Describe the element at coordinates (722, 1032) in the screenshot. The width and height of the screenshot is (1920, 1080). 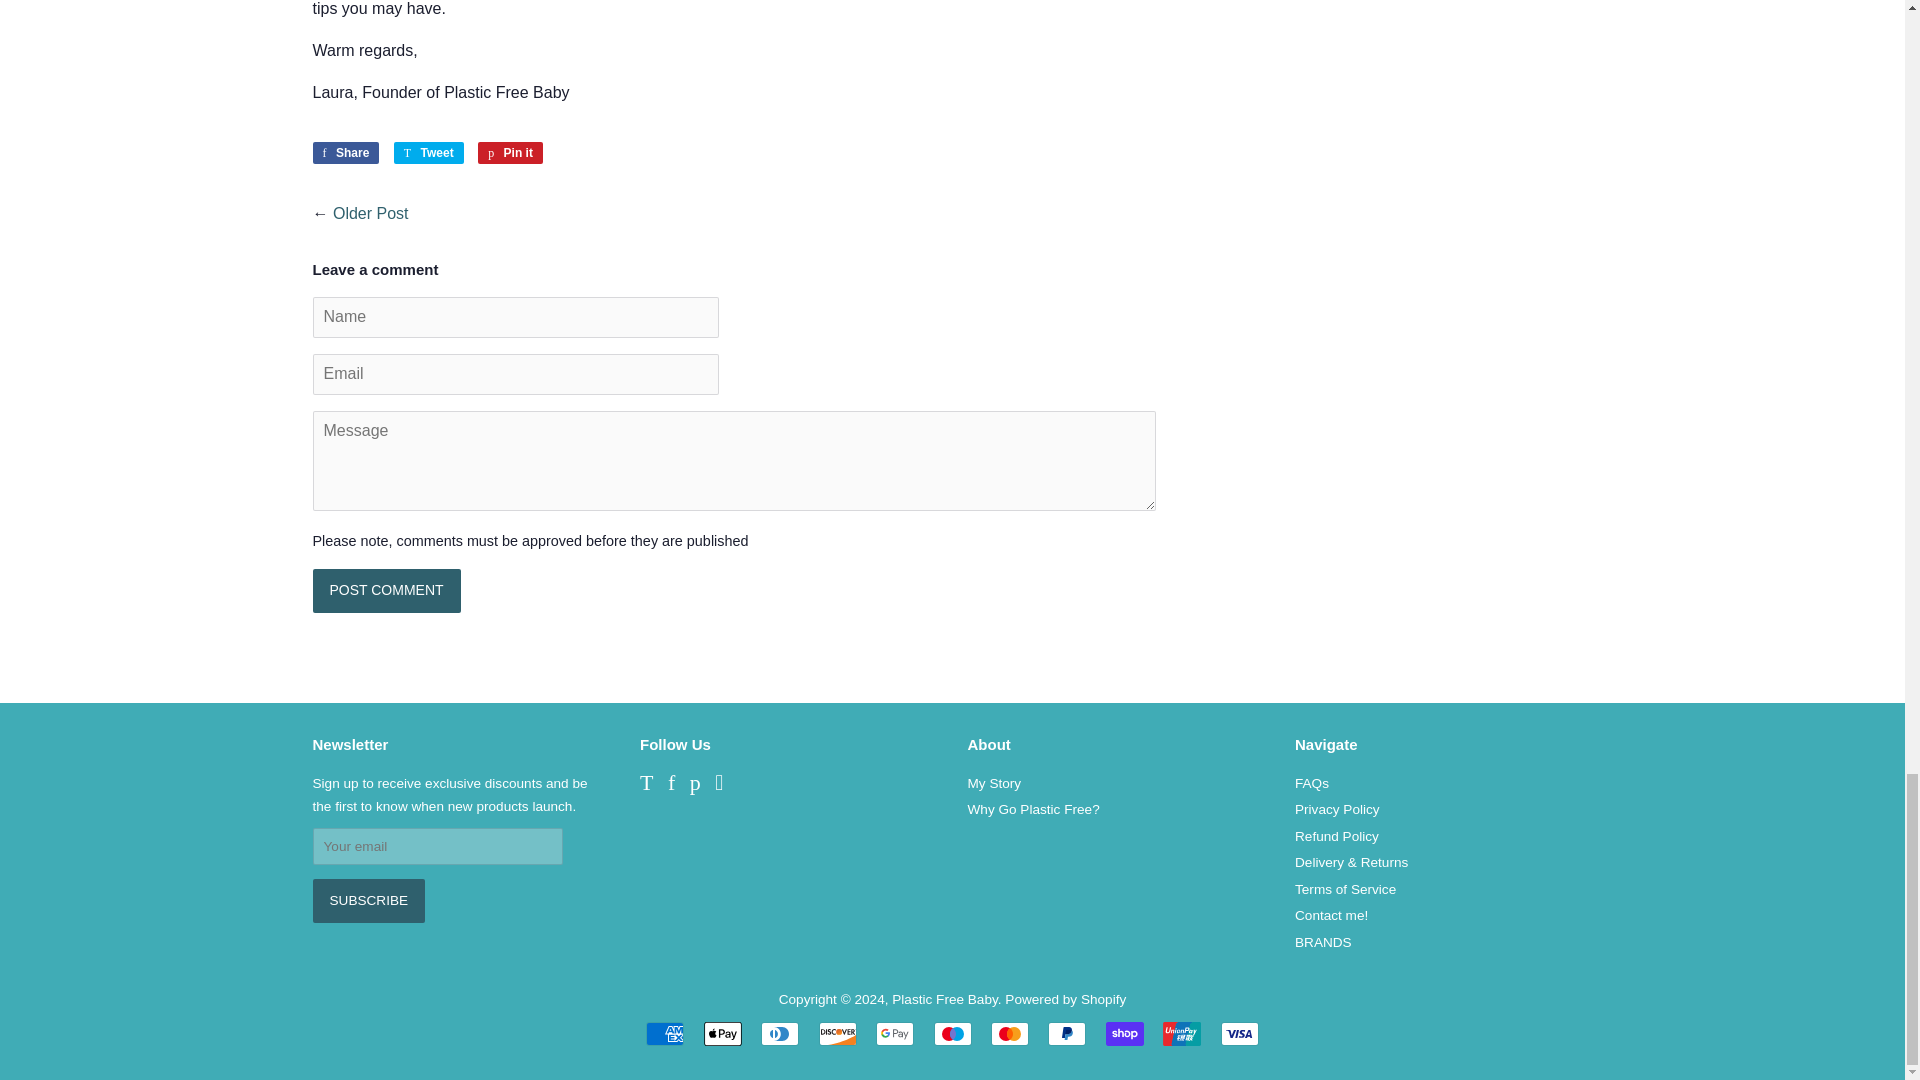
I see `Apple Pay` at that location.